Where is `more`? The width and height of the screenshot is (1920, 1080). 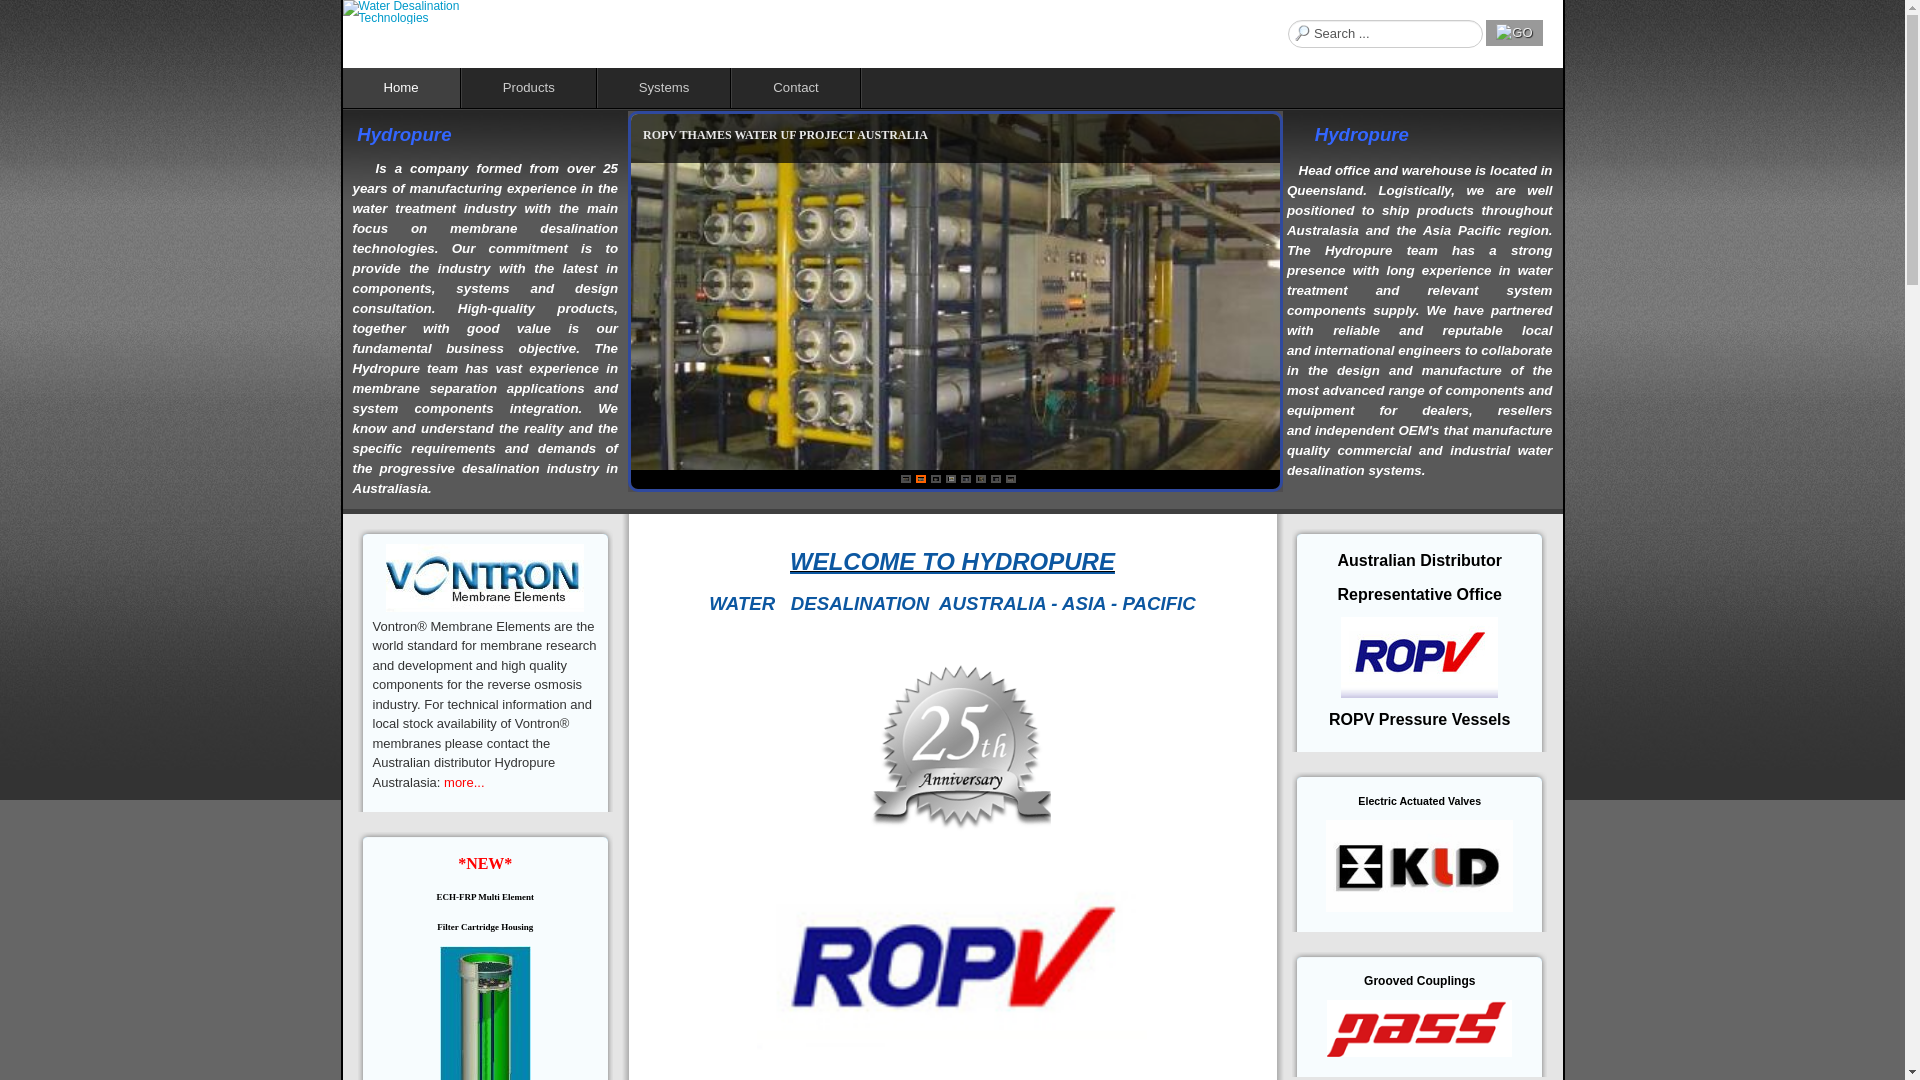
more is located at coordinates (459, 783).